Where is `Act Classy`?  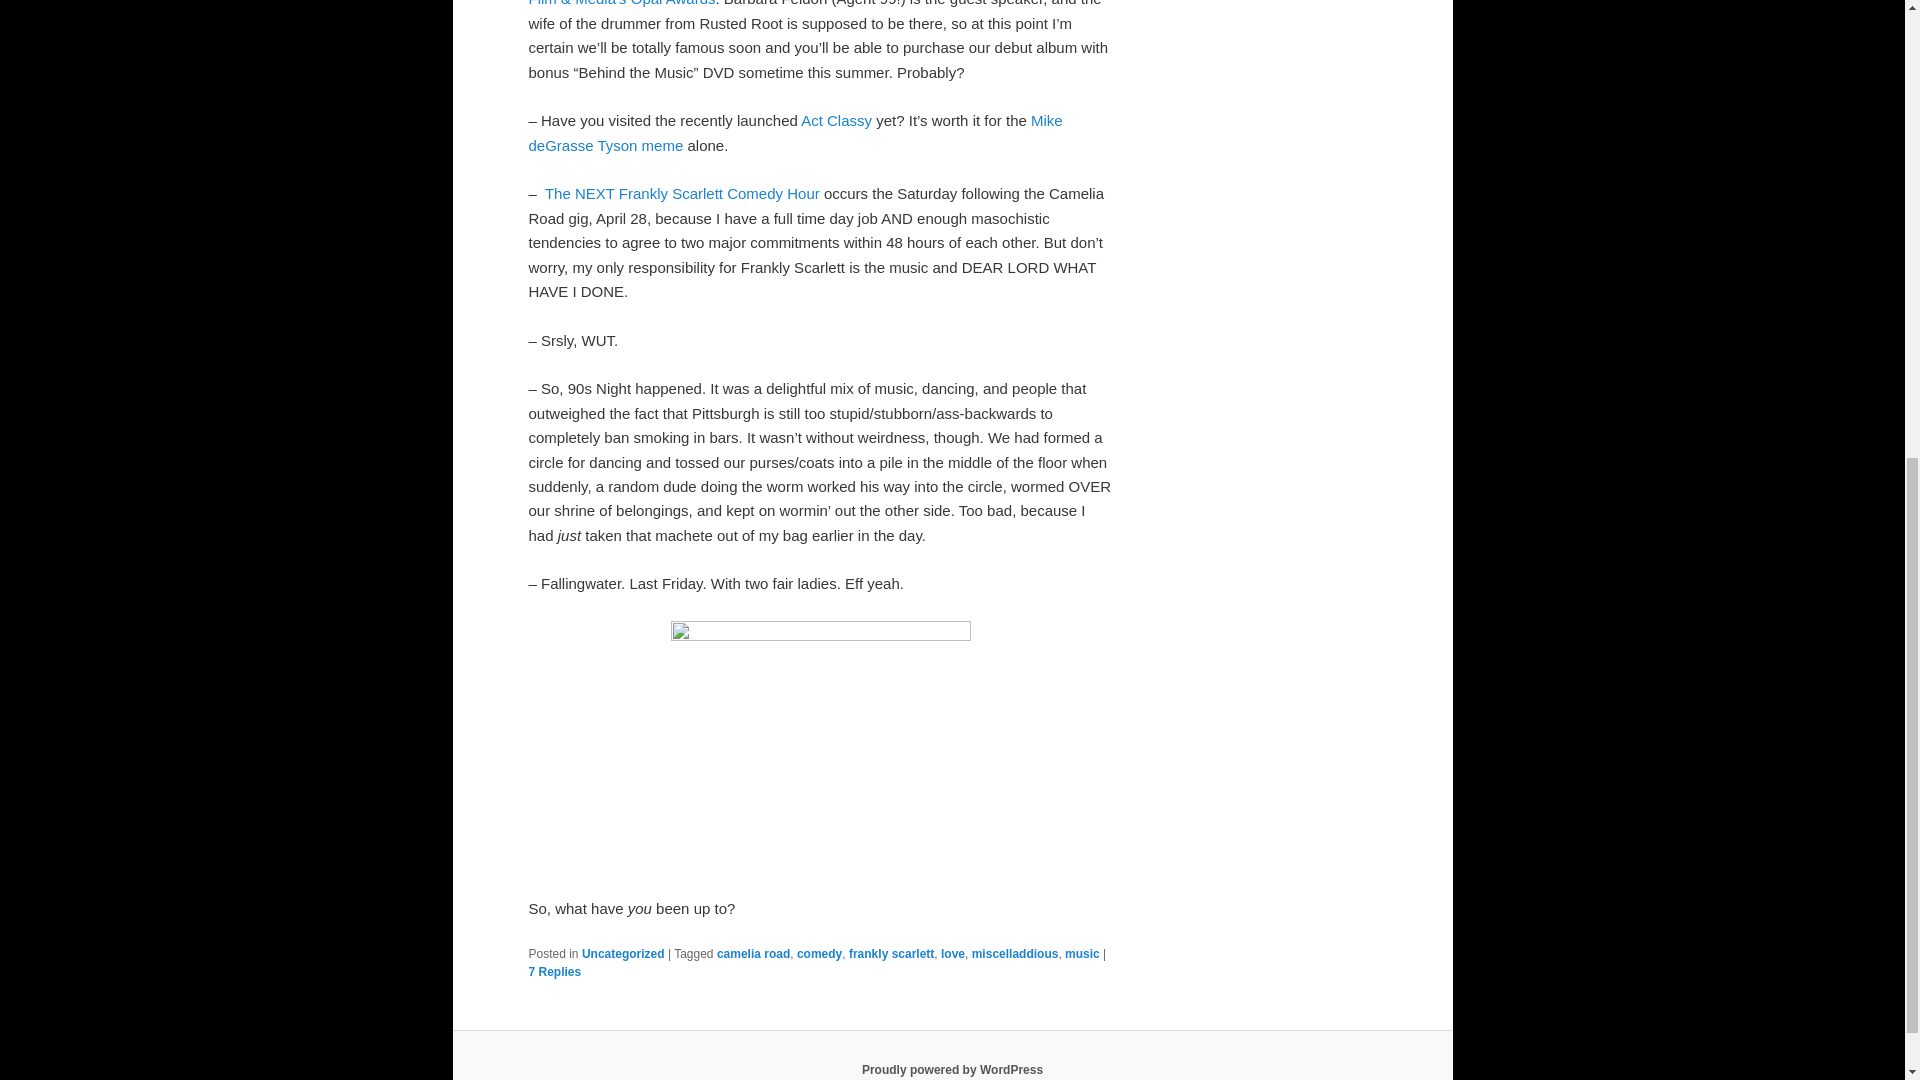 Act Classy is located at coordinates (836, 120).